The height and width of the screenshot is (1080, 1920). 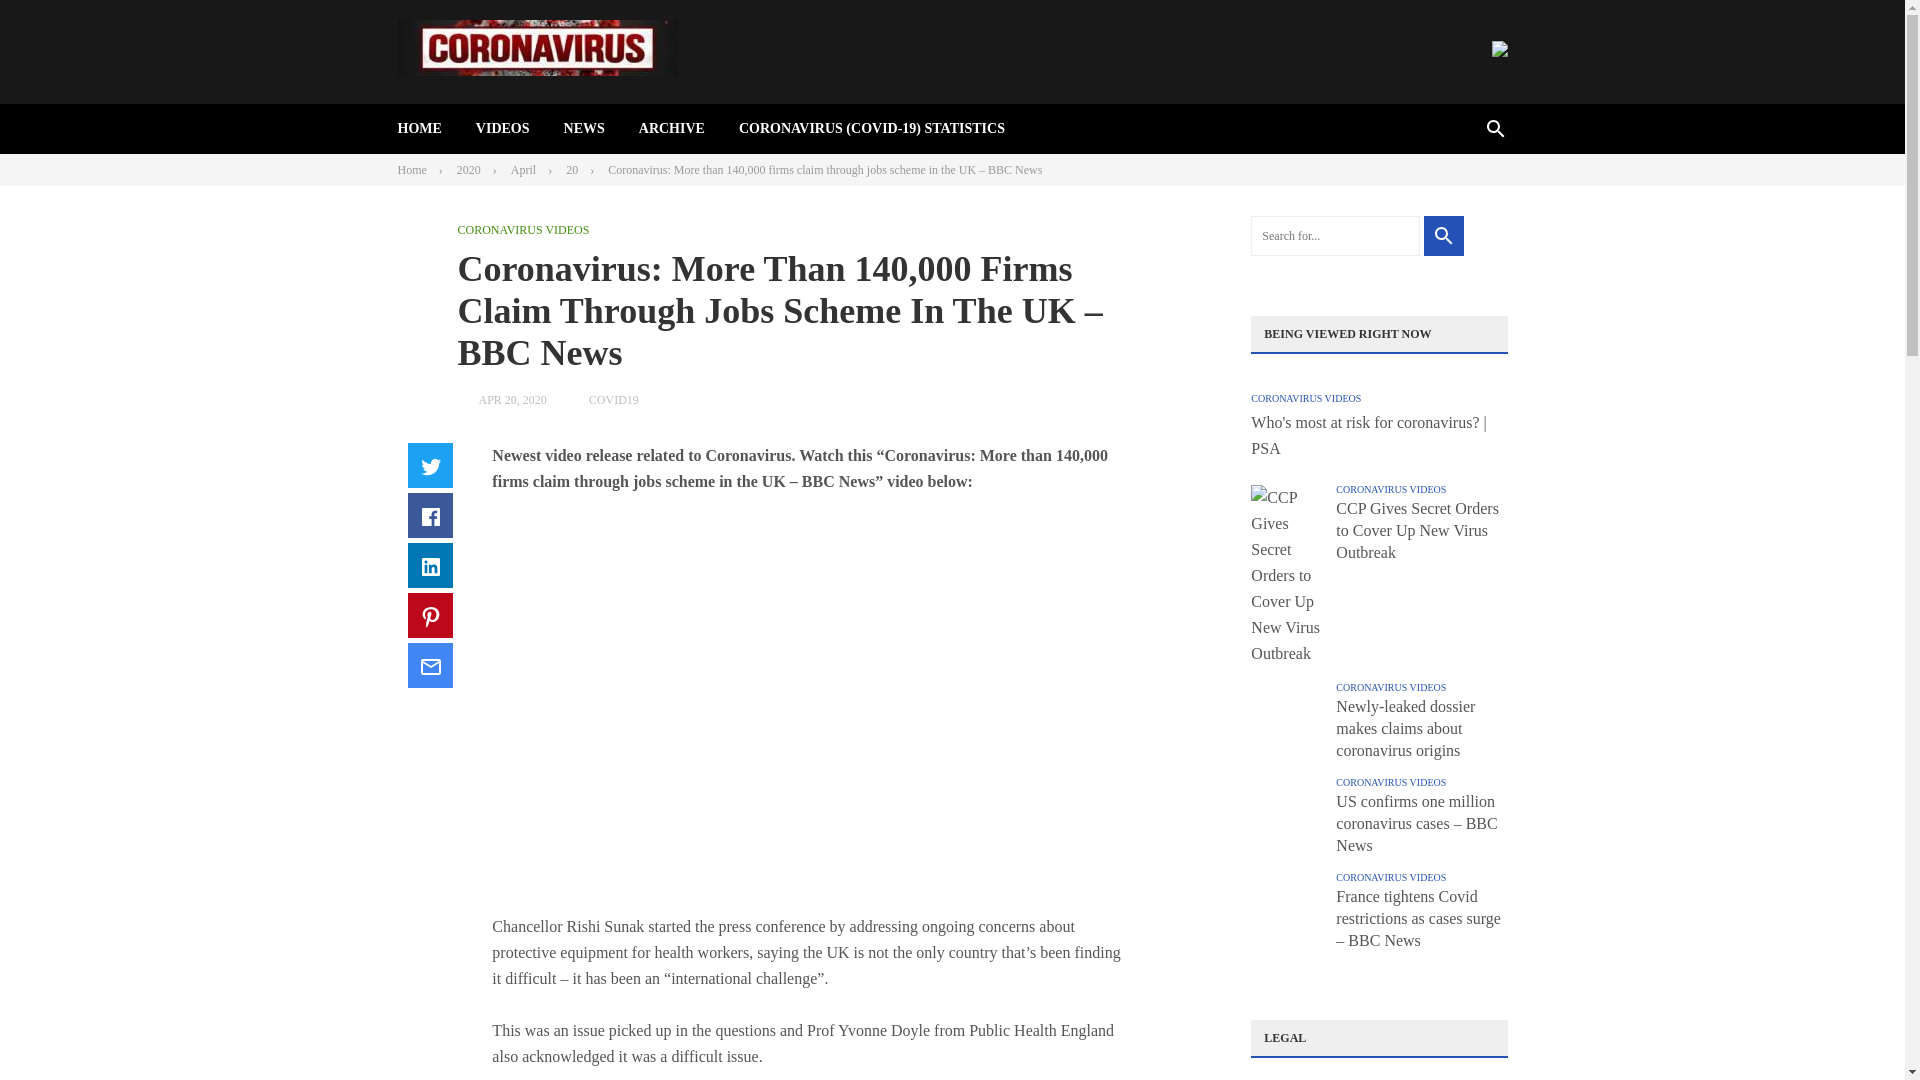 What do you see at coordinates (412, 170) in the screenshot?
I see `Home` at bounding box center [412, 170].